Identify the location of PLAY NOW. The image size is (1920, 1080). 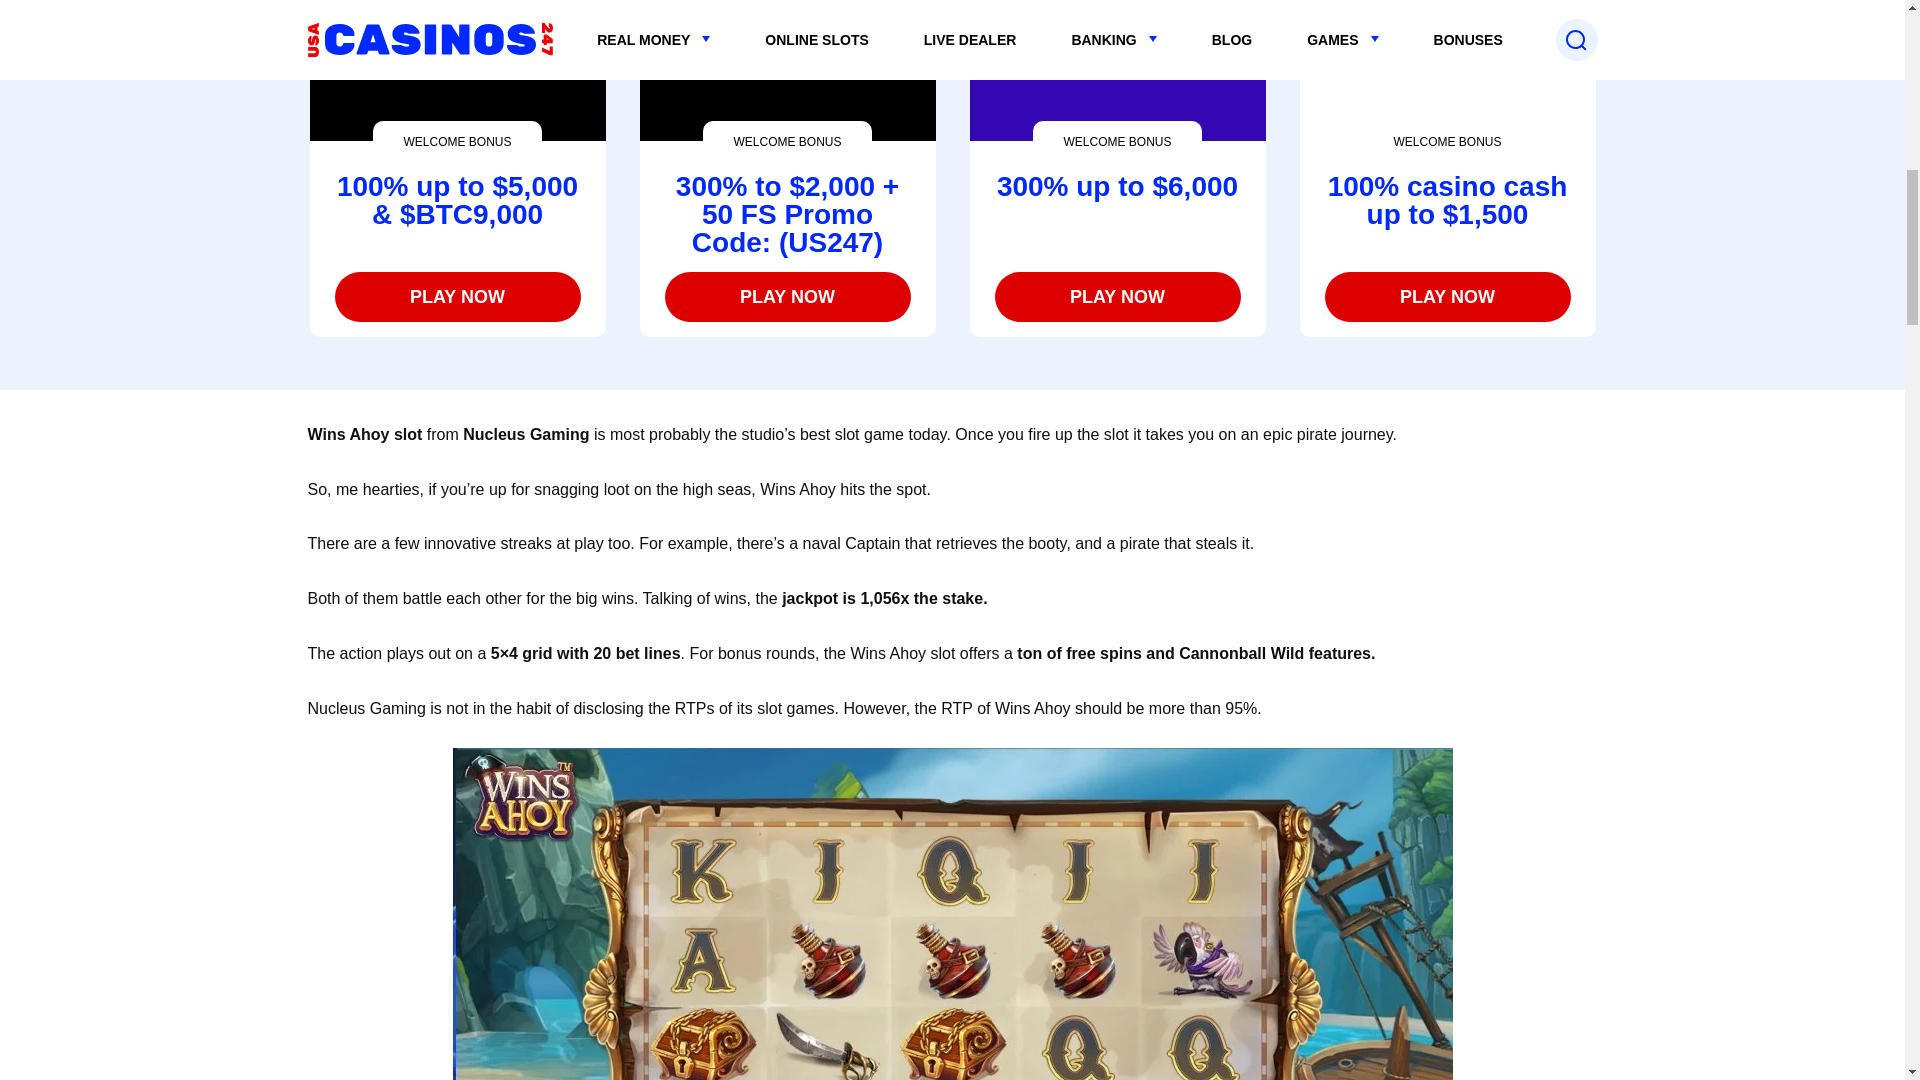
(1117, 296).